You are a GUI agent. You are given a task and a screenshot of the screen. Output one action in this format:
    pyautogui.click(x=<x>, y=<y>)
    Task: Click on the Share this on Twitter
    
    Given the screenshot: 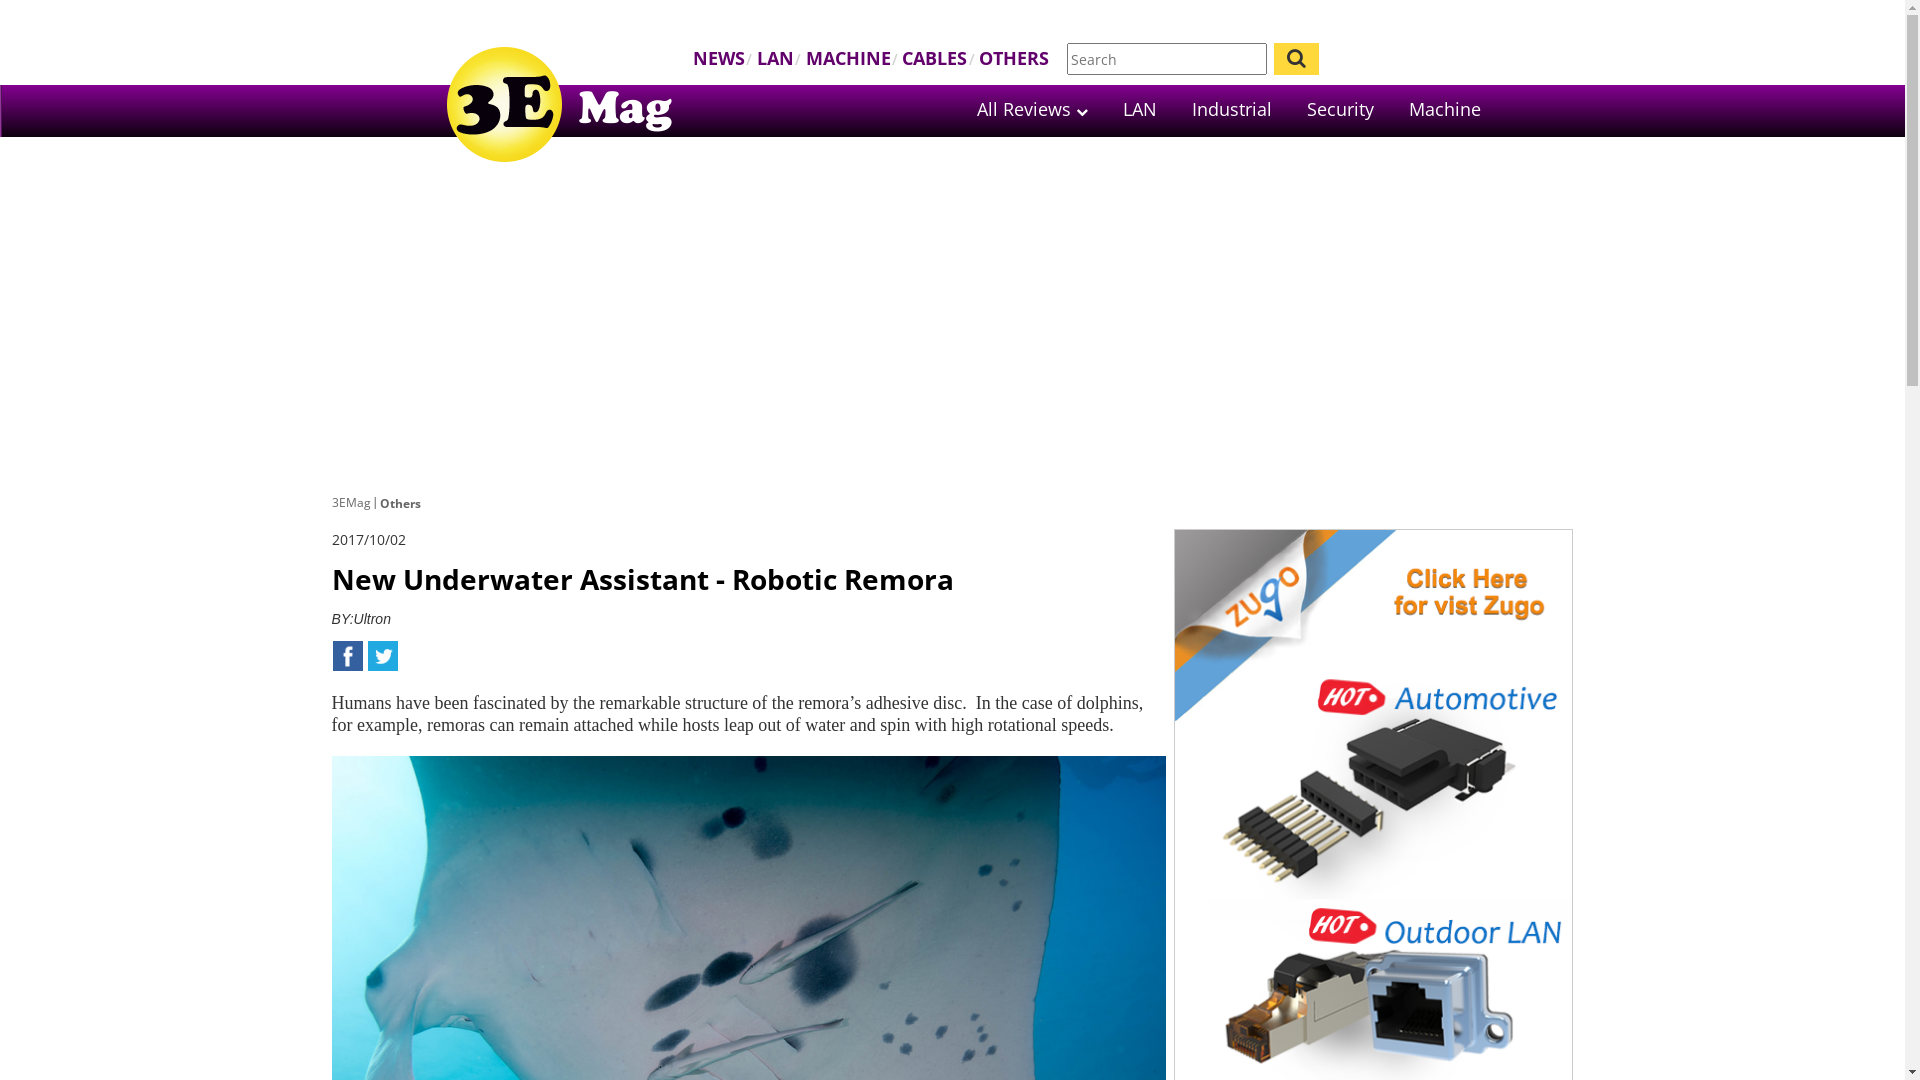 What is the action you would take?
    pyautogui.click(x=383, y=656)
    